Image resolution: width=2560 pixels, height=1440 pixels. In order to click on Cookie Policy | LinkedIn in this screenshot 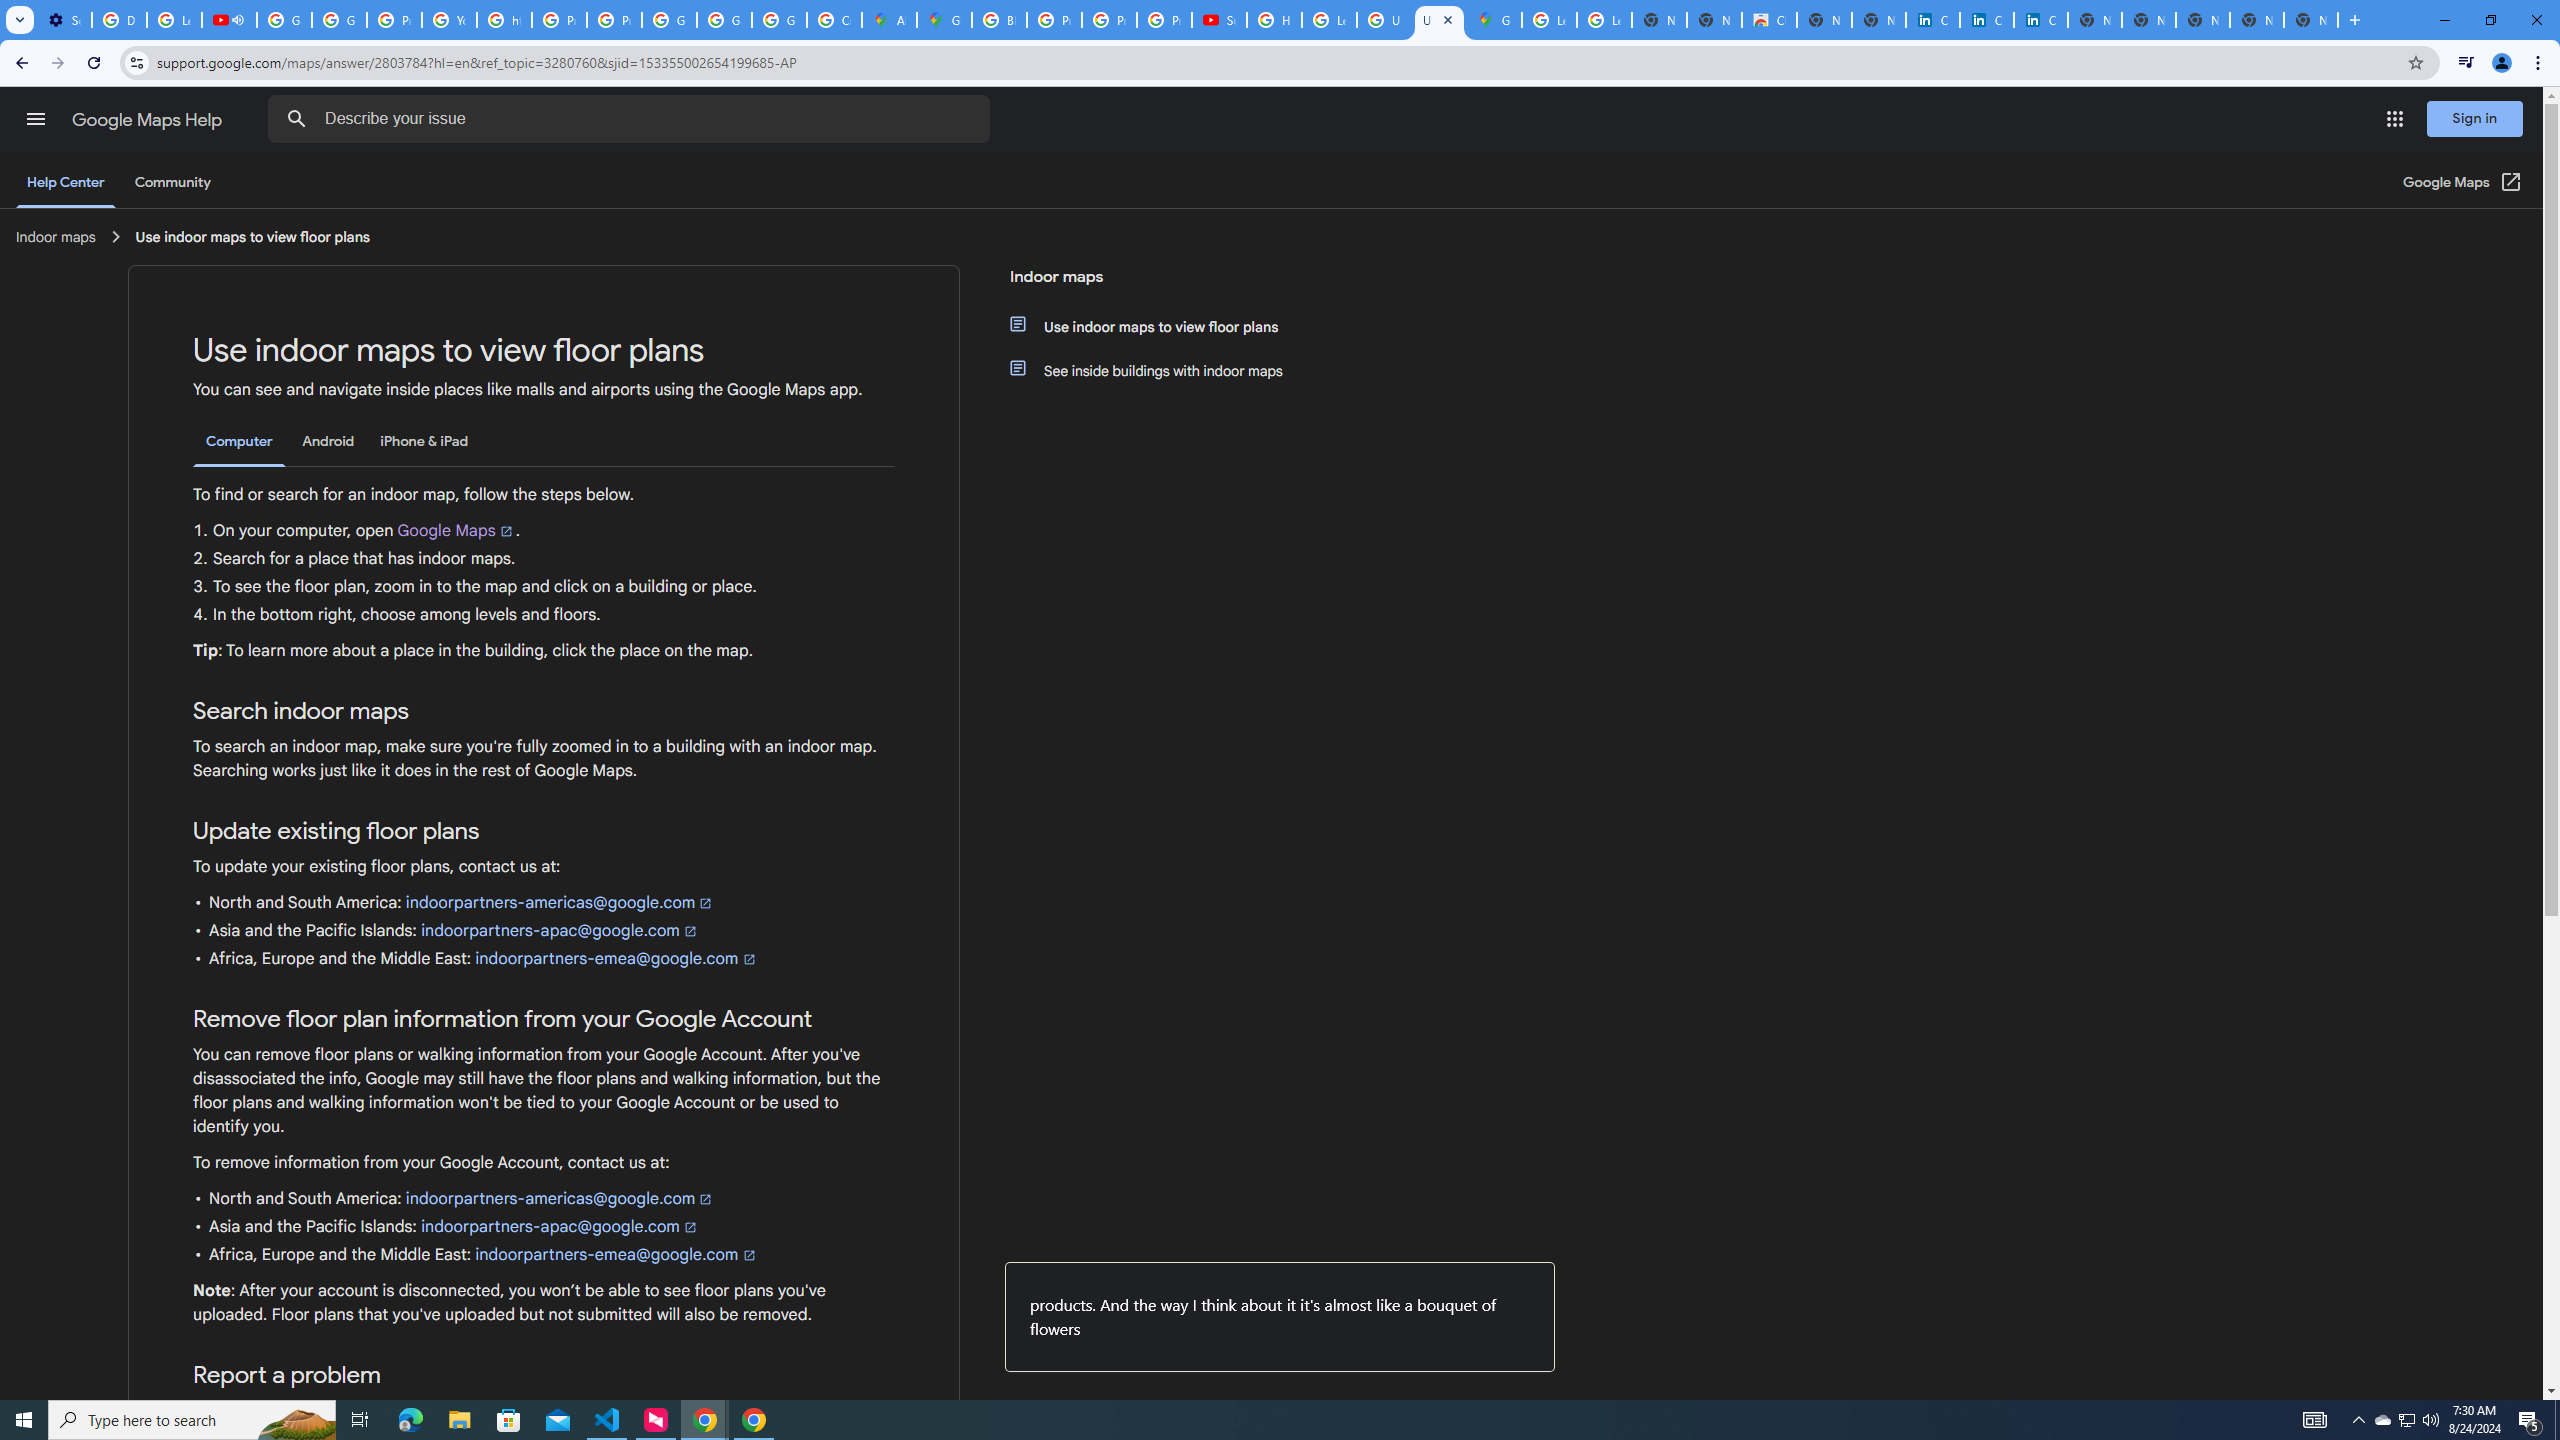, I will do `click(1932, 20)`.